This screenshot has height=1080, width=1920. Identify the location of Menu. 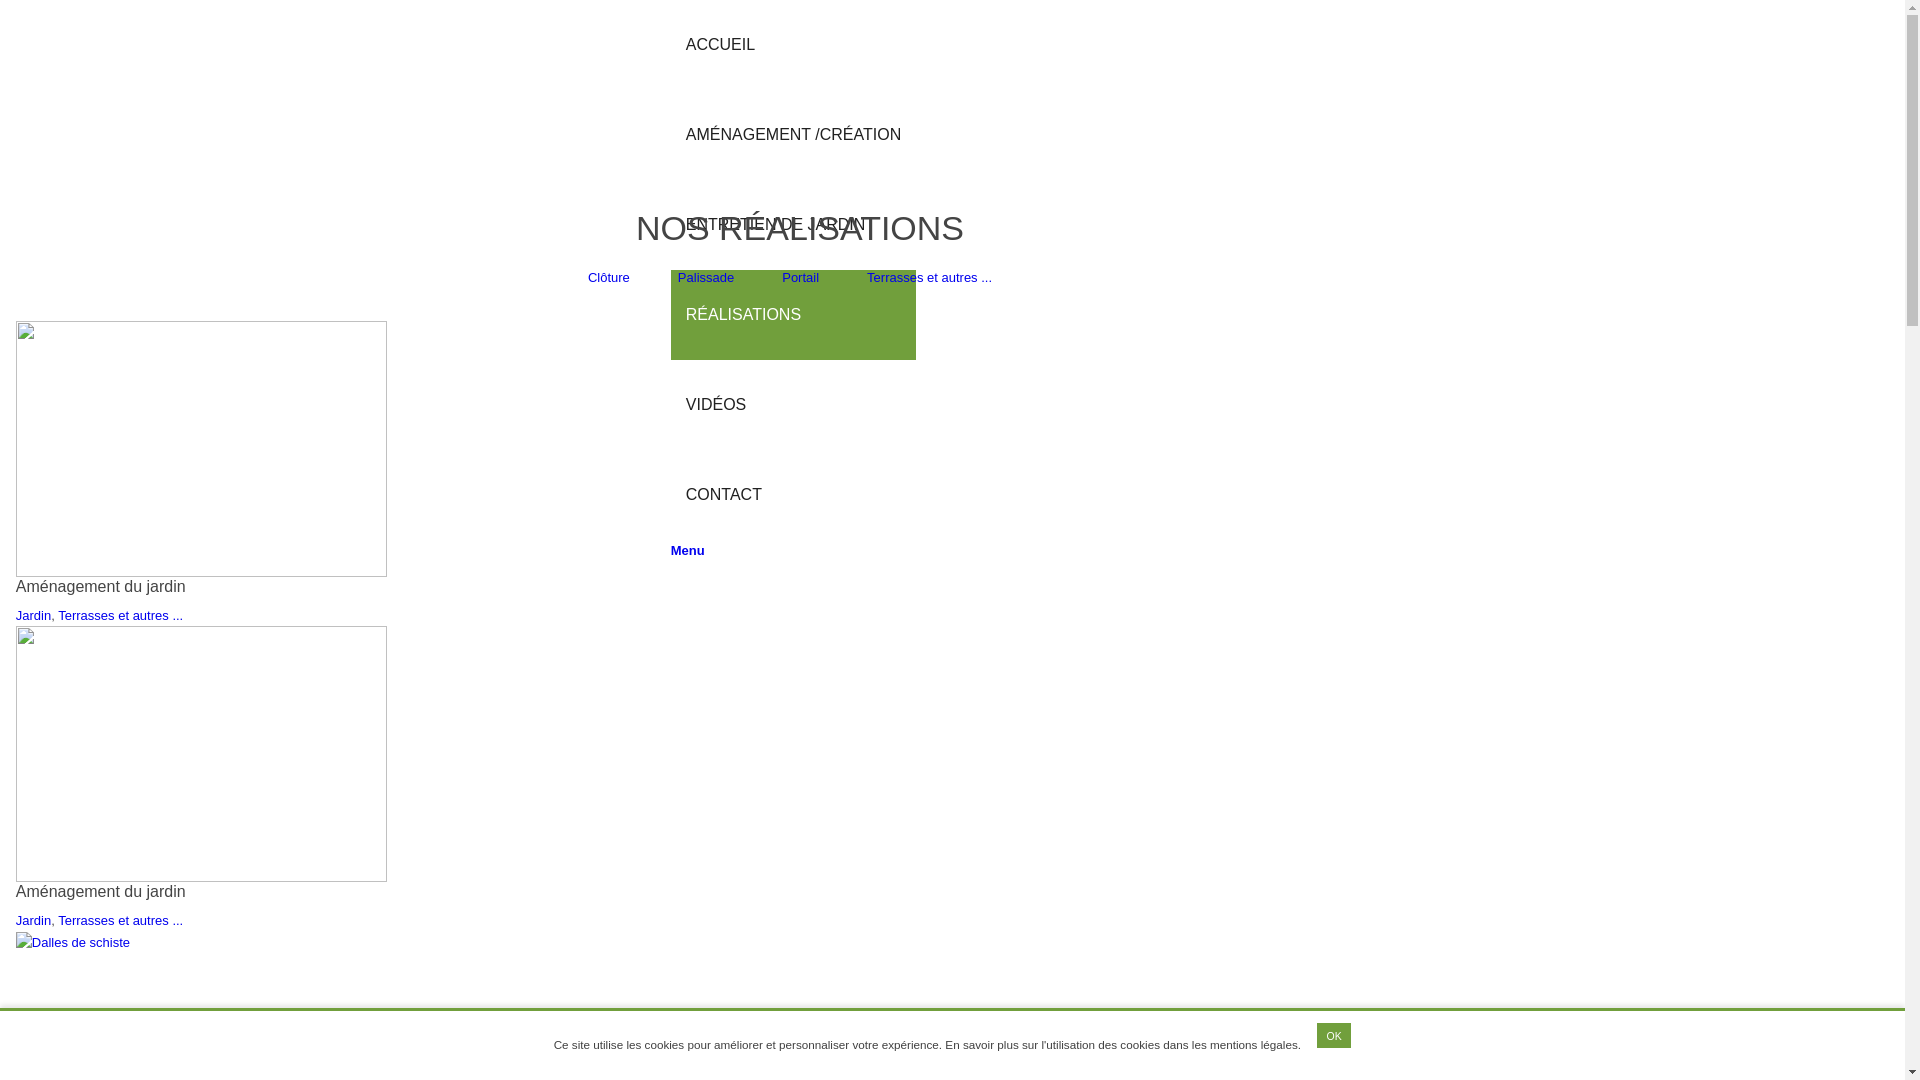
(688, 550).